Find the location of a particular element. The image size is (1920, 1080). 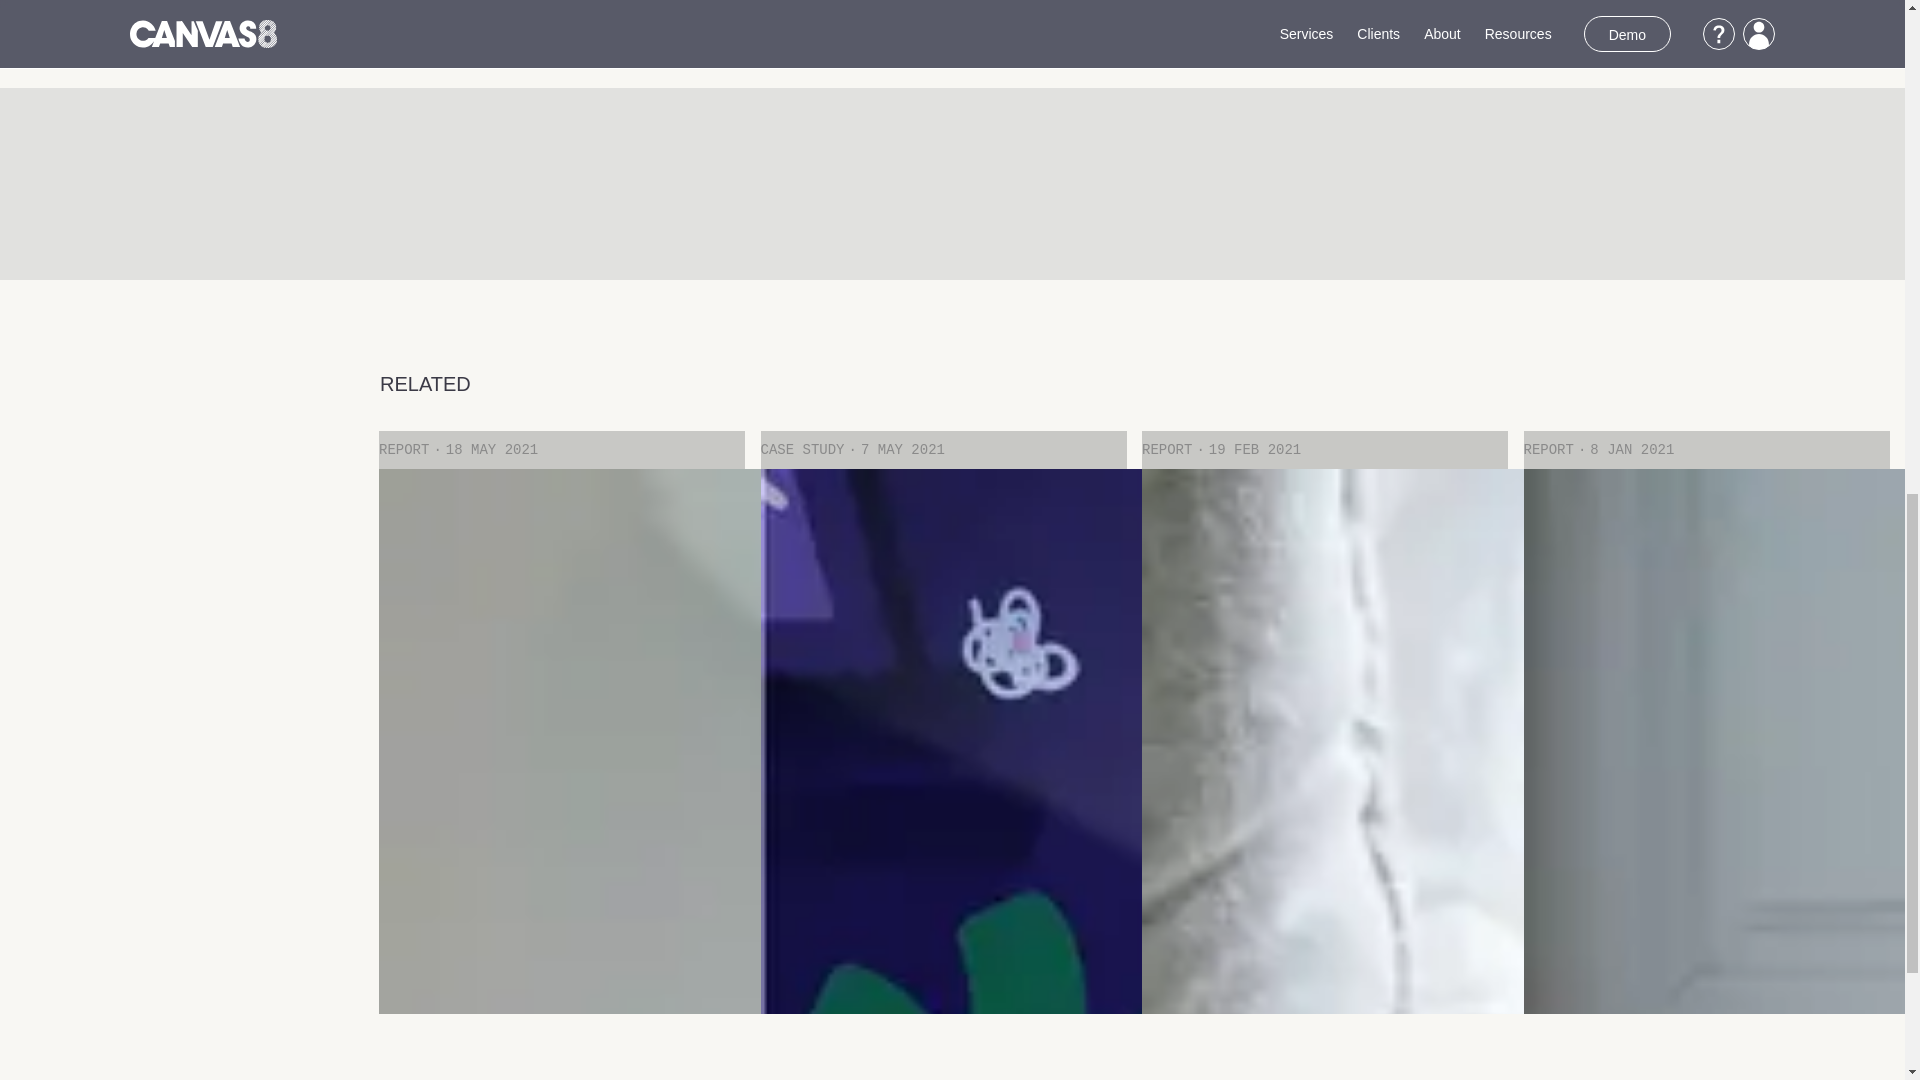

How do systemic challenges impact mental healthcare? is located at coordinates (561, 728).